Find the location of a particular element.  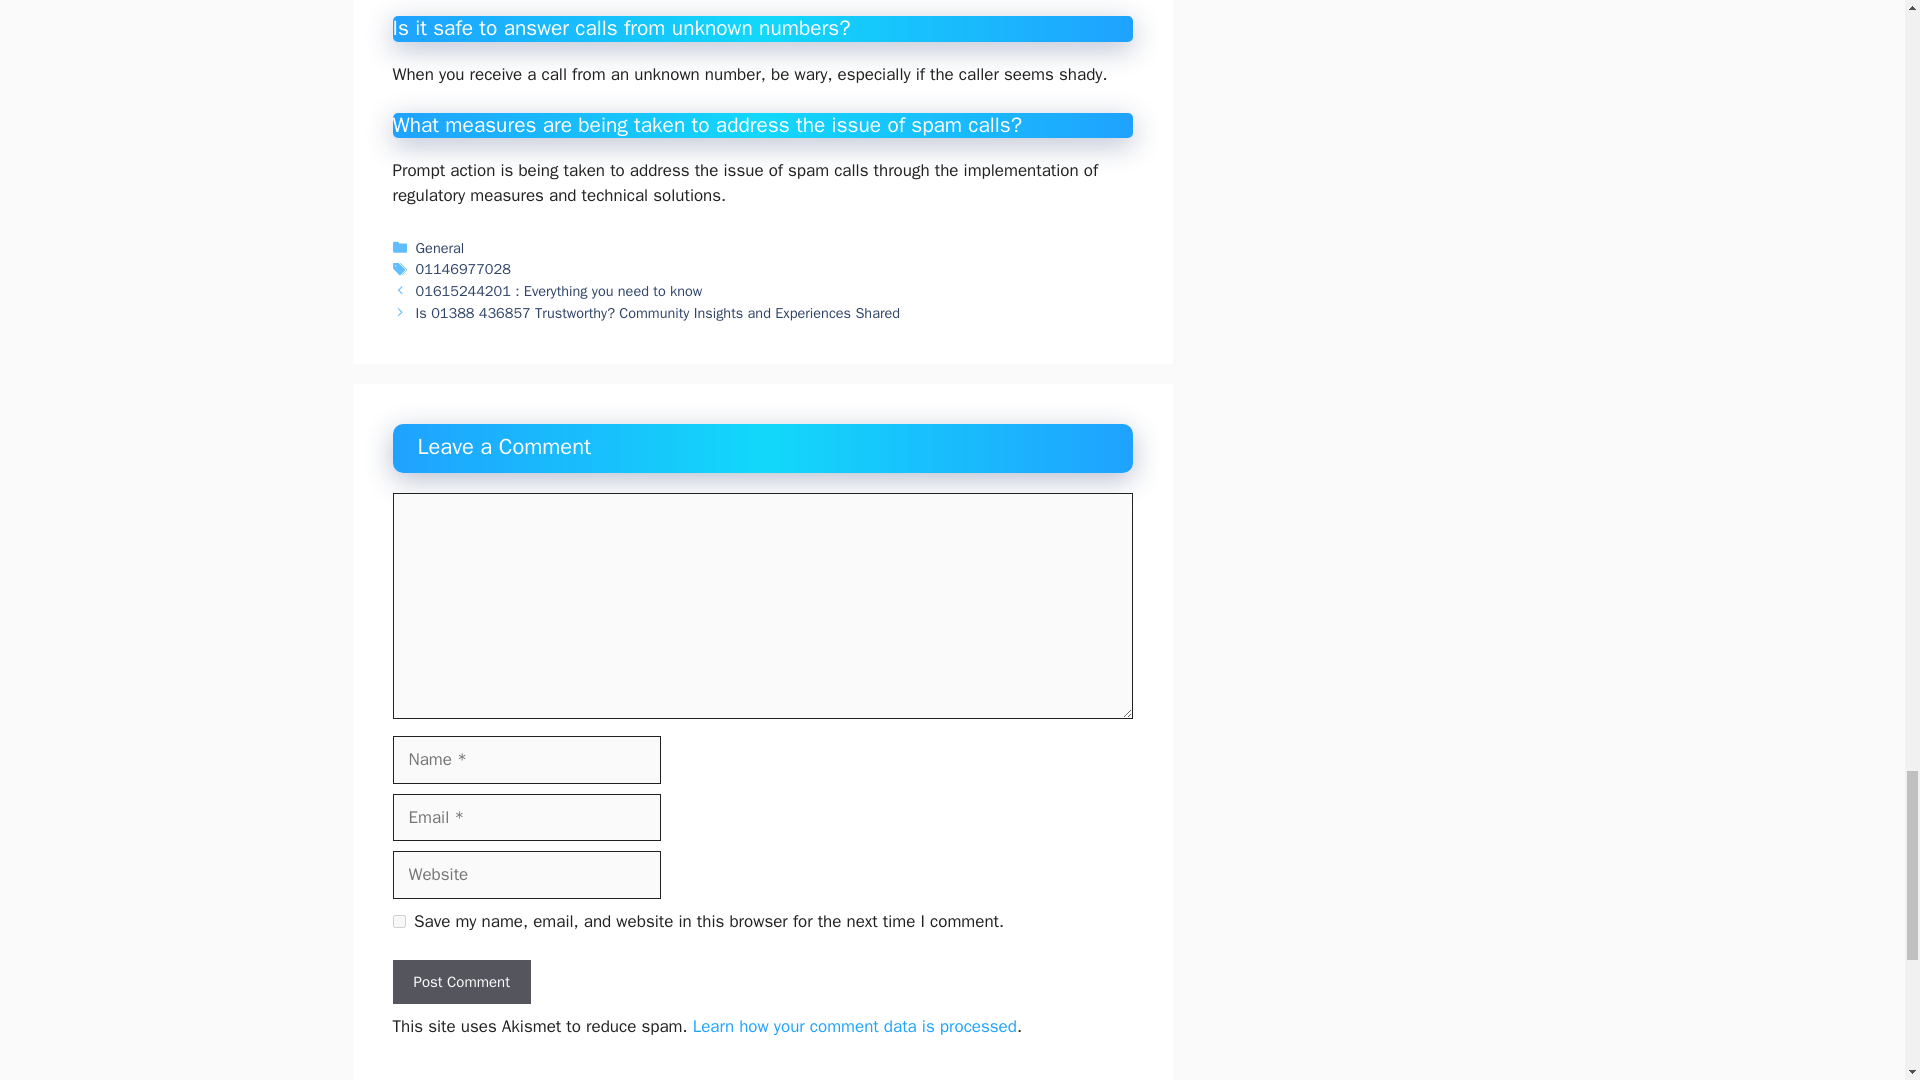

Post Comment is located at coordinates (460, 982).